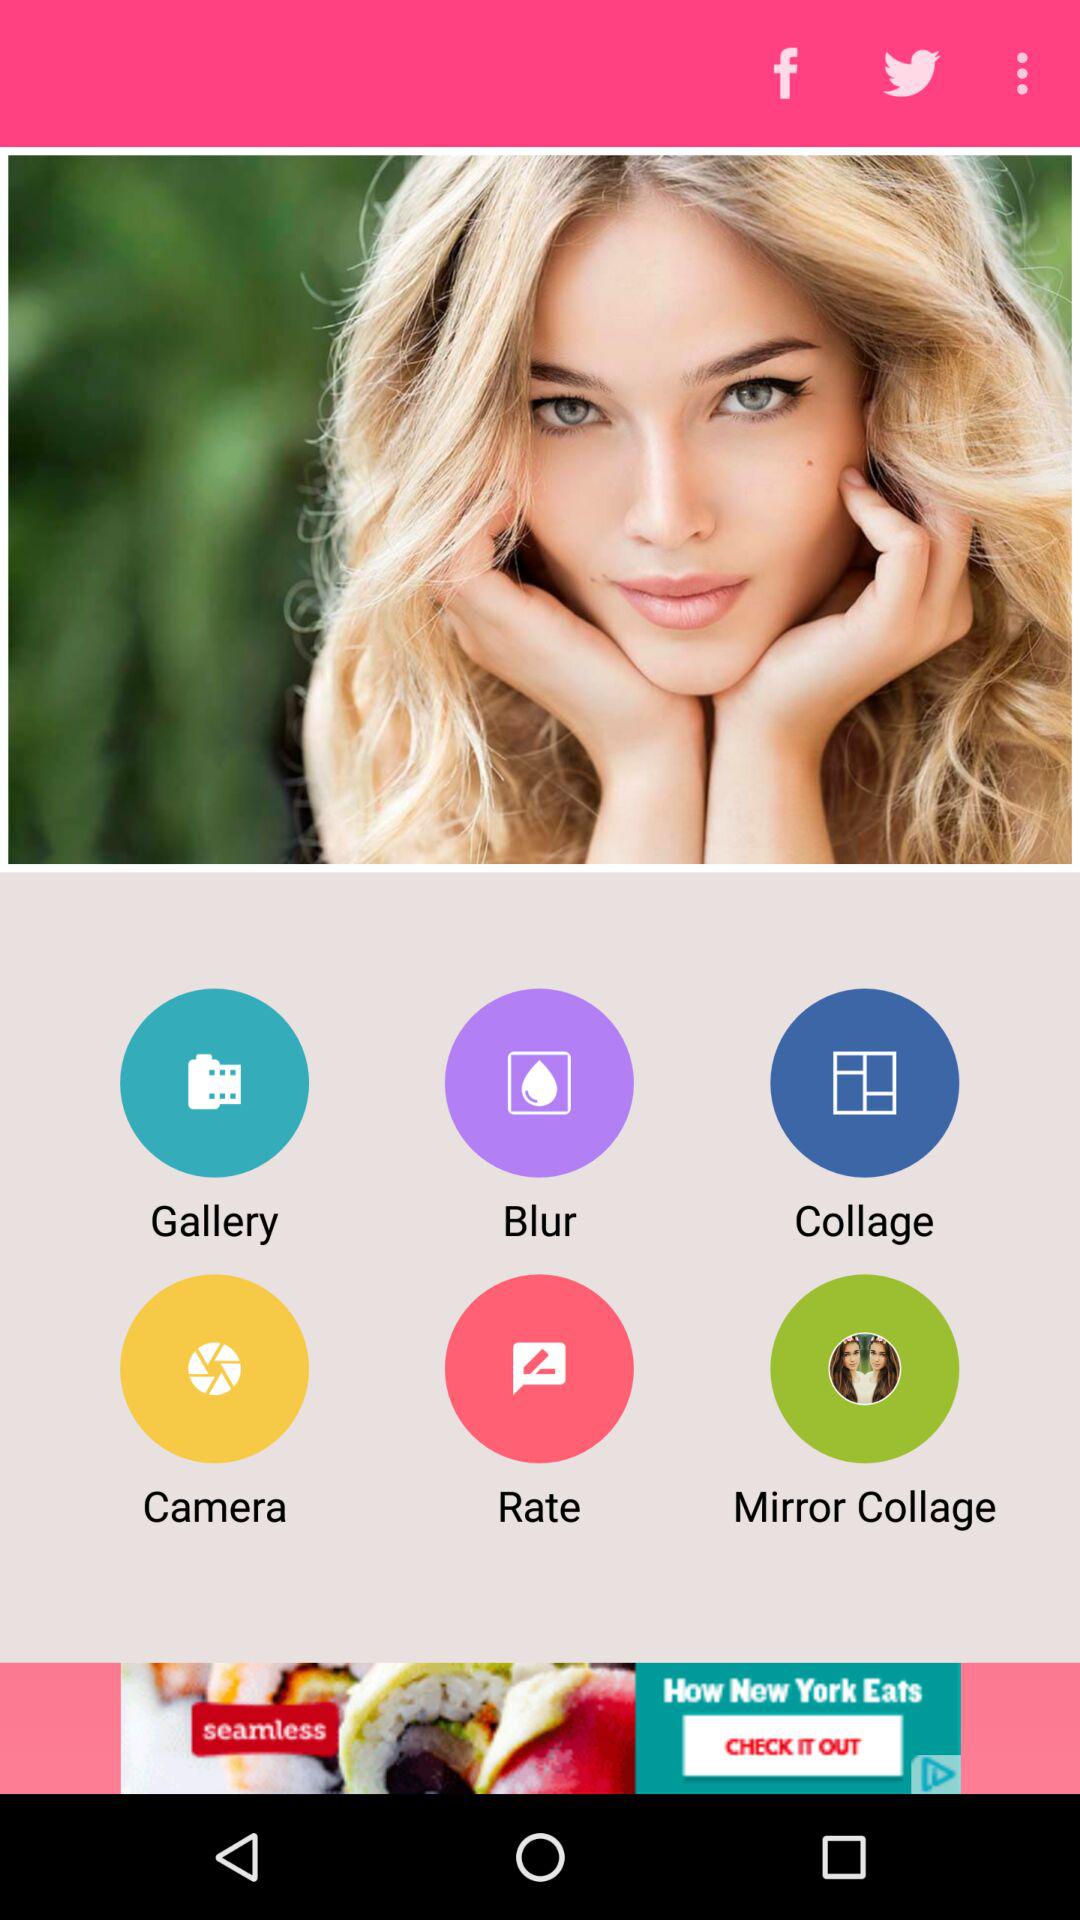 The width and height of the screenshot is (1080, 1920). Describe the element at coordinates (214, 1082) in the screenshot. I see `gallery` at that location.